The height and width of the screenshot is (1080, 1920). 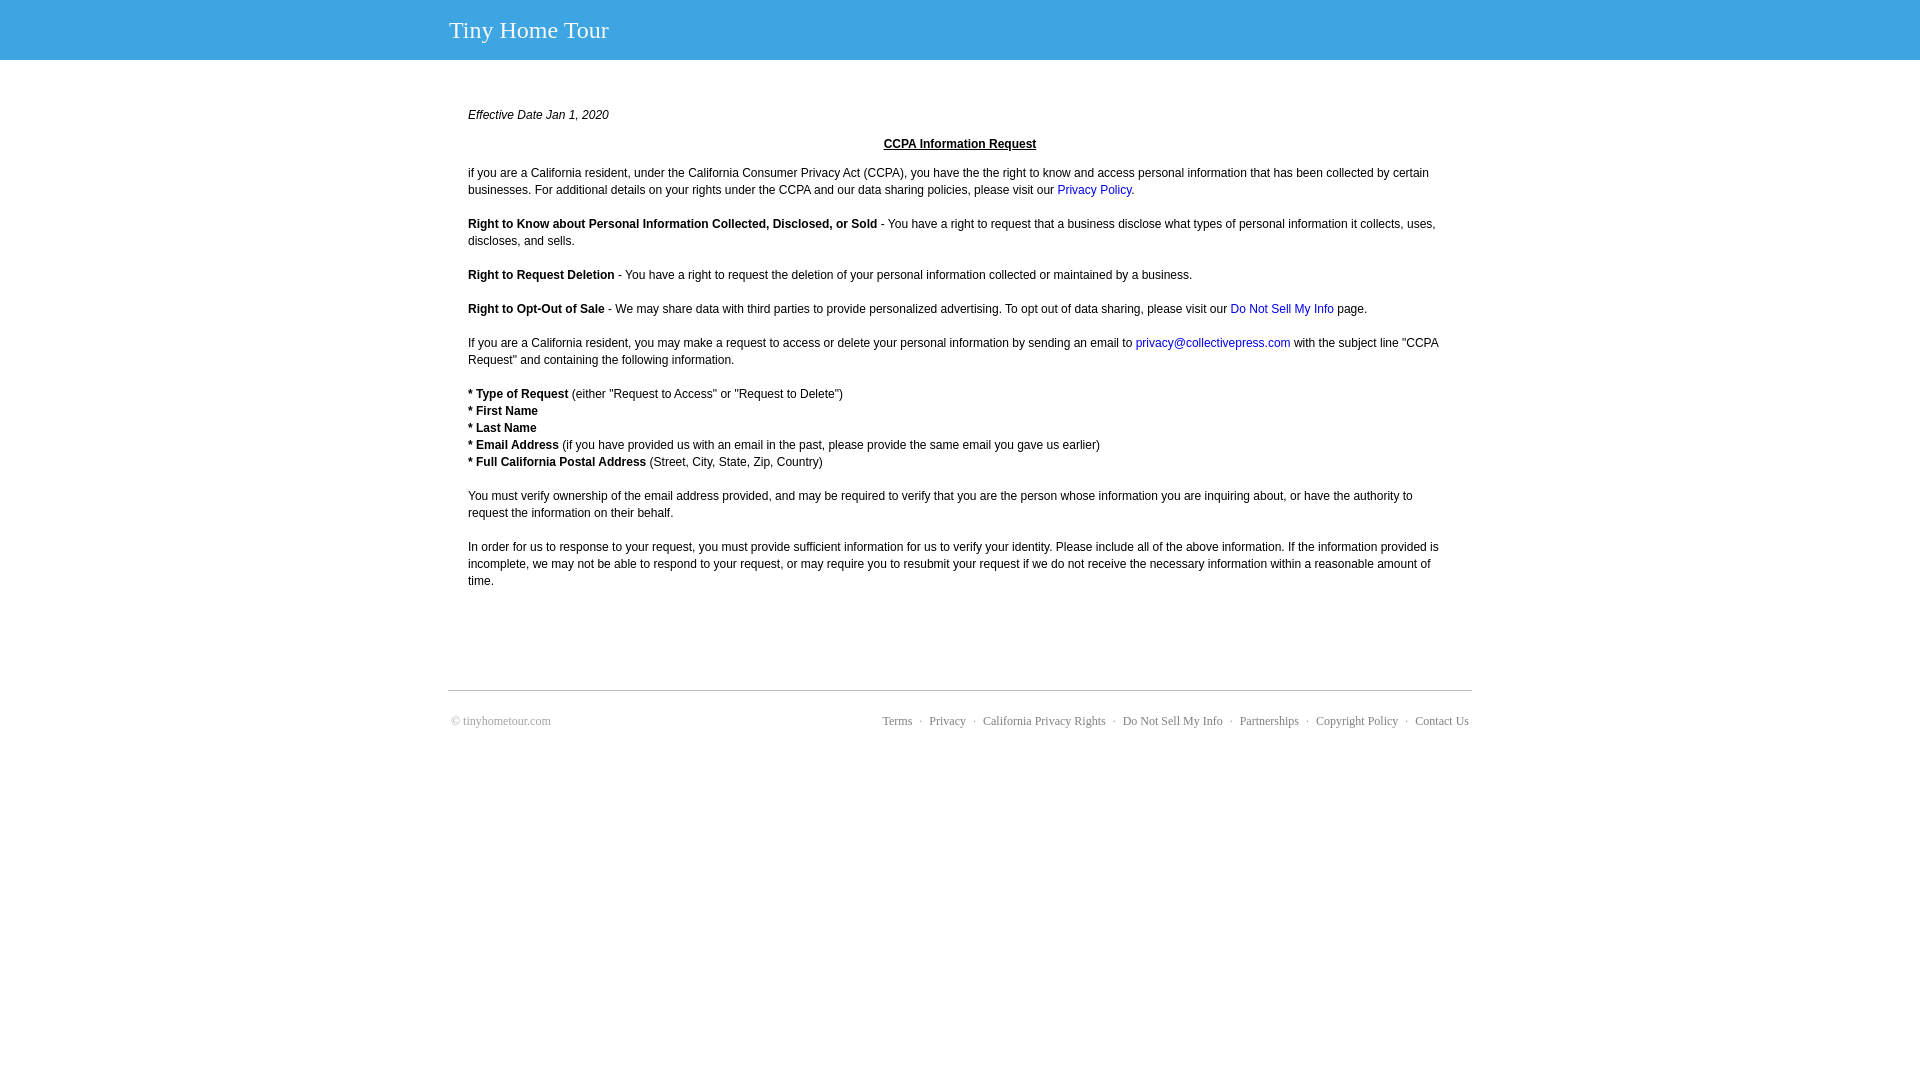 What do you see at coordinates (1442, 720) in the screenshot?
I see `Contact Us` at bounding box center [1442, 720].